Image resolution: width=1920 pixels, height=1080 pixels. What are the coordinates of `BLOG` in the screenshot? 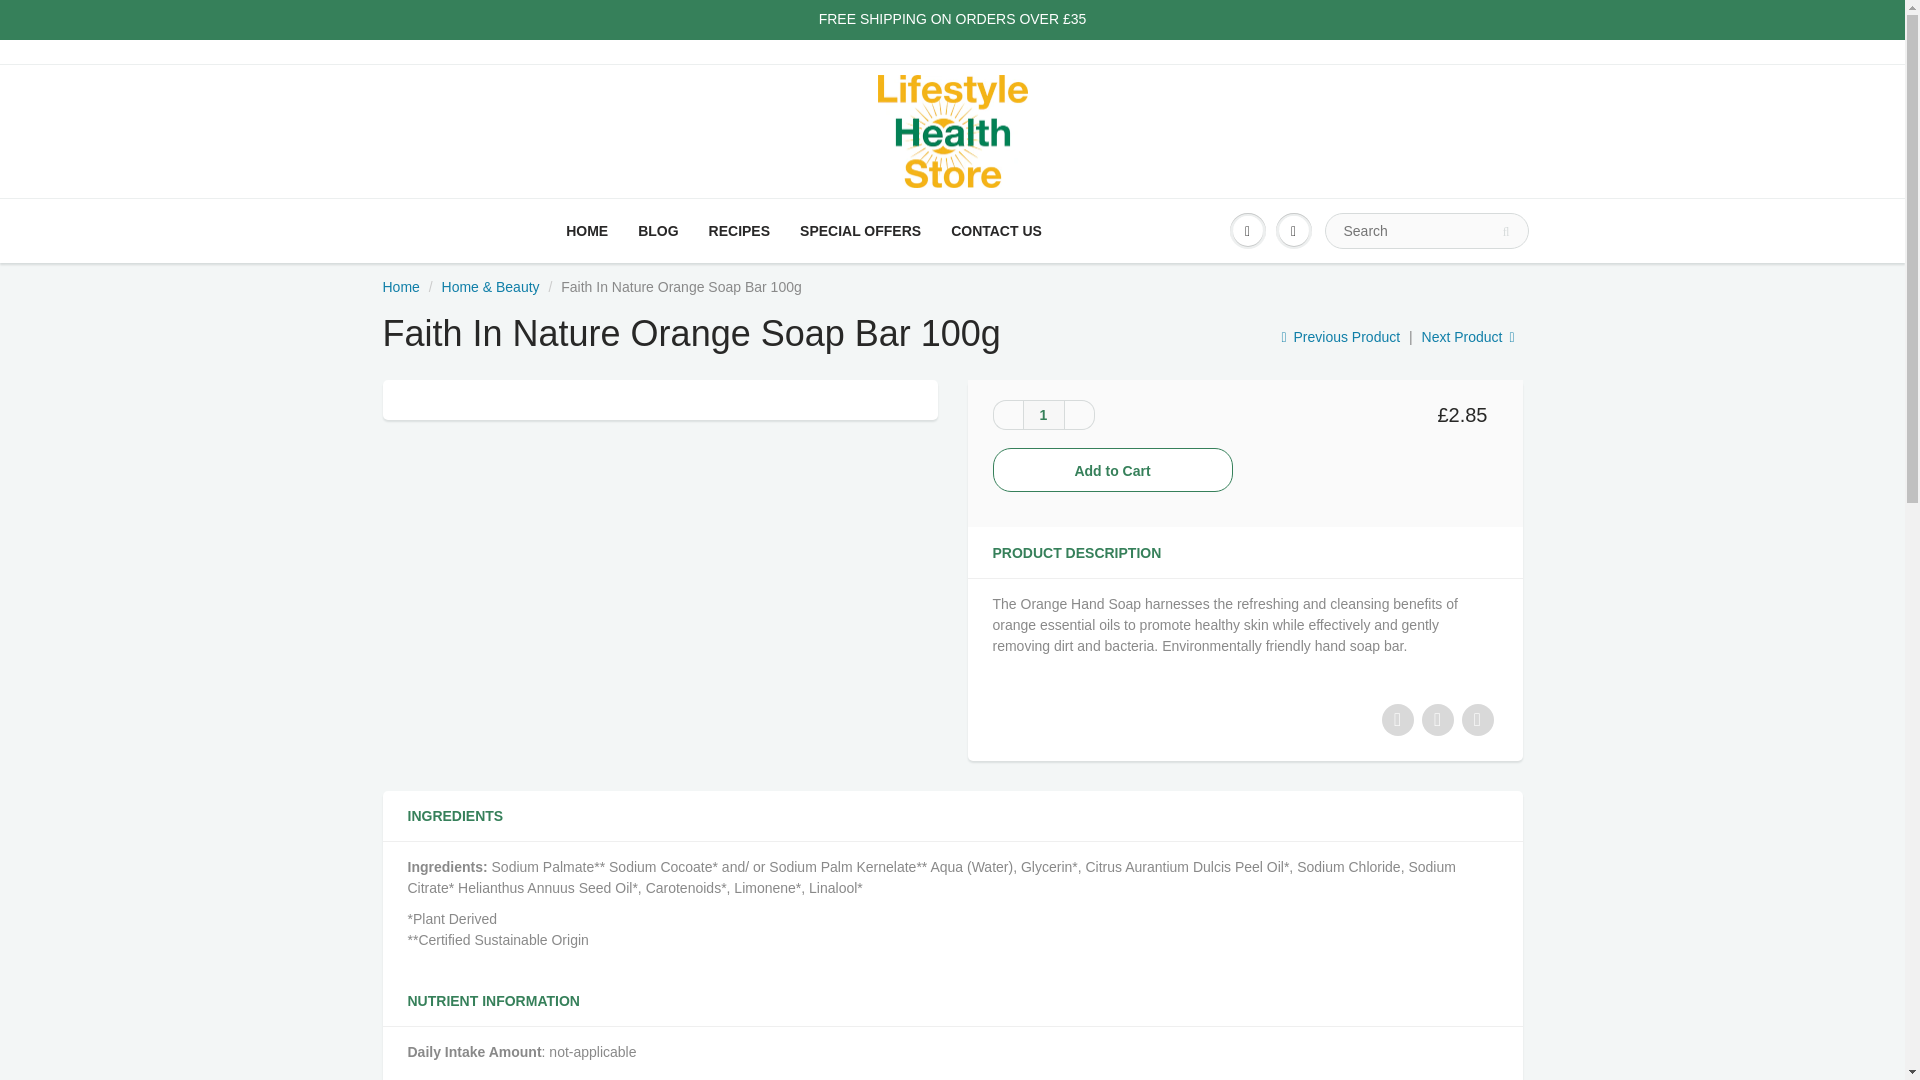 It's located at (658, 230).